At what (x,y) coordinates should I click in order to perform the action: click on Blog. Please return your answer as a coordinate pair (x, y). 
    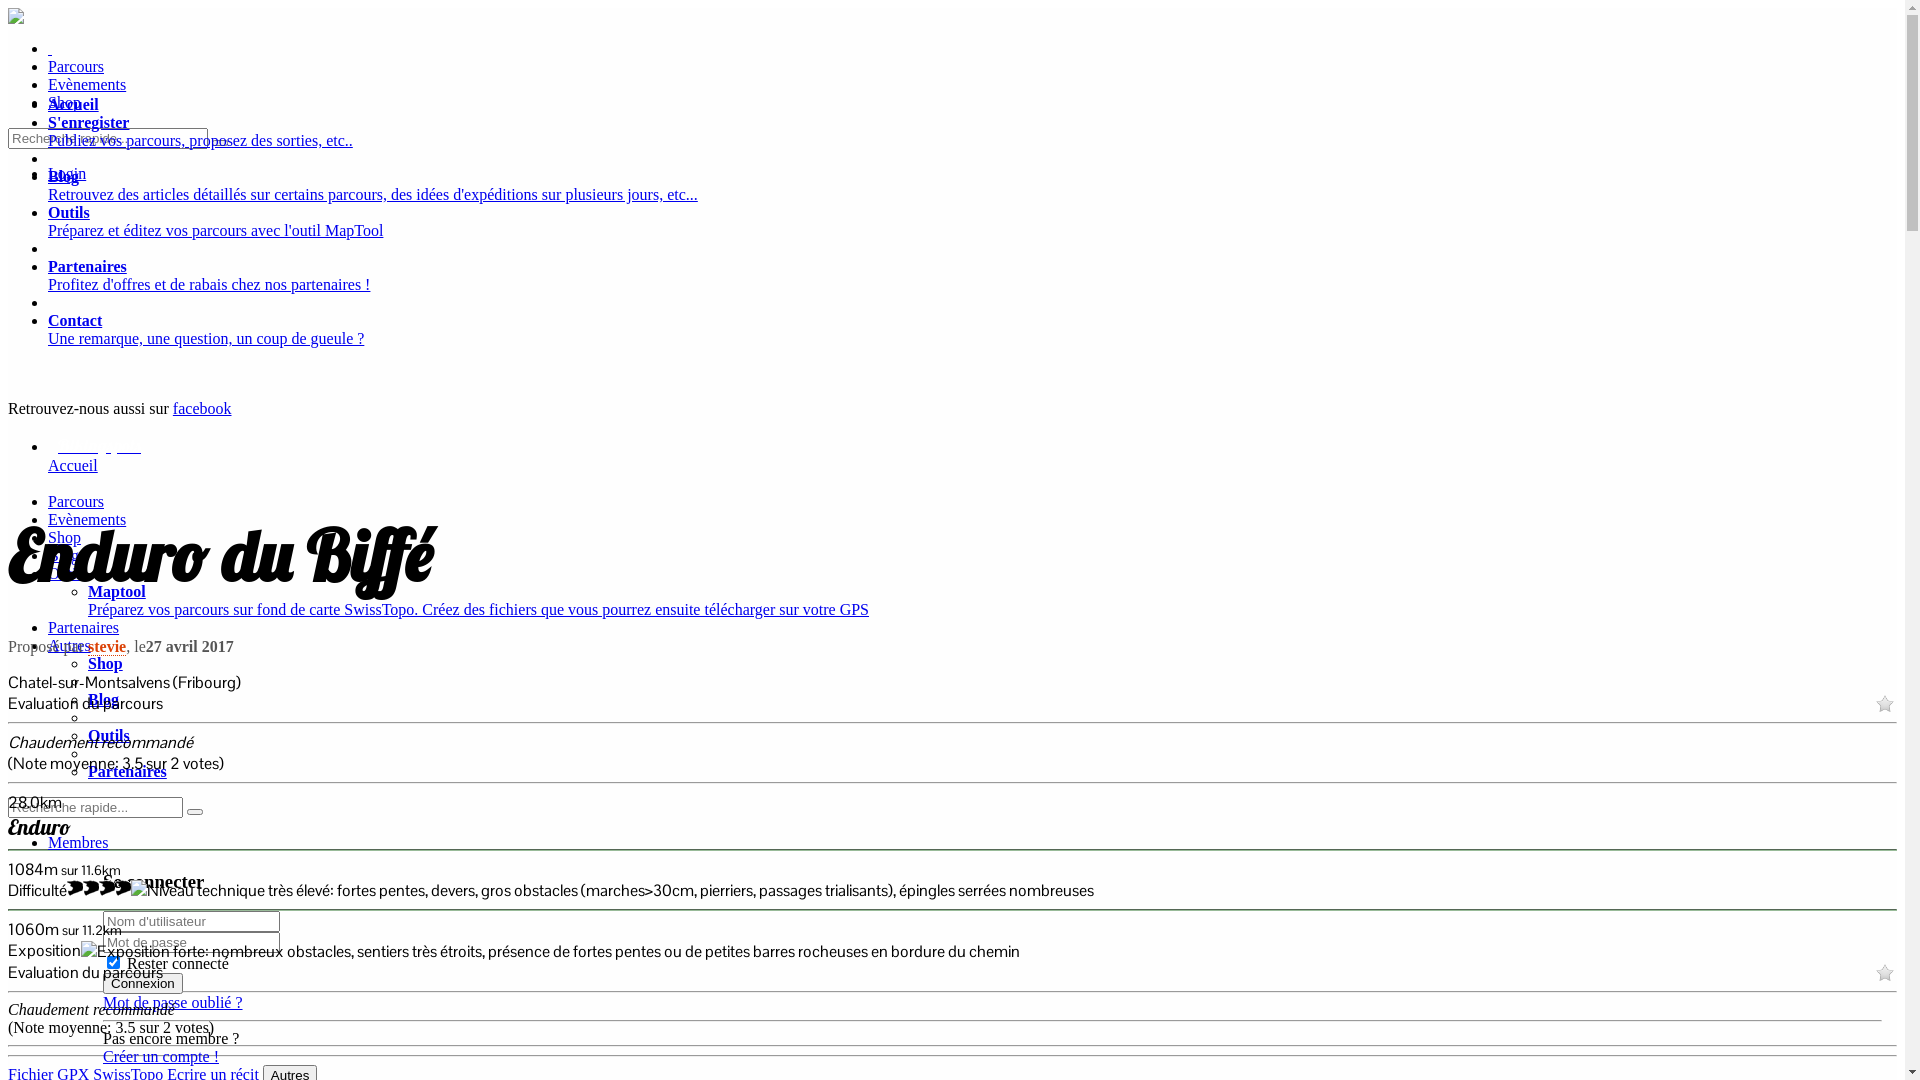
    Looking at the image, I should click on (104, 700).